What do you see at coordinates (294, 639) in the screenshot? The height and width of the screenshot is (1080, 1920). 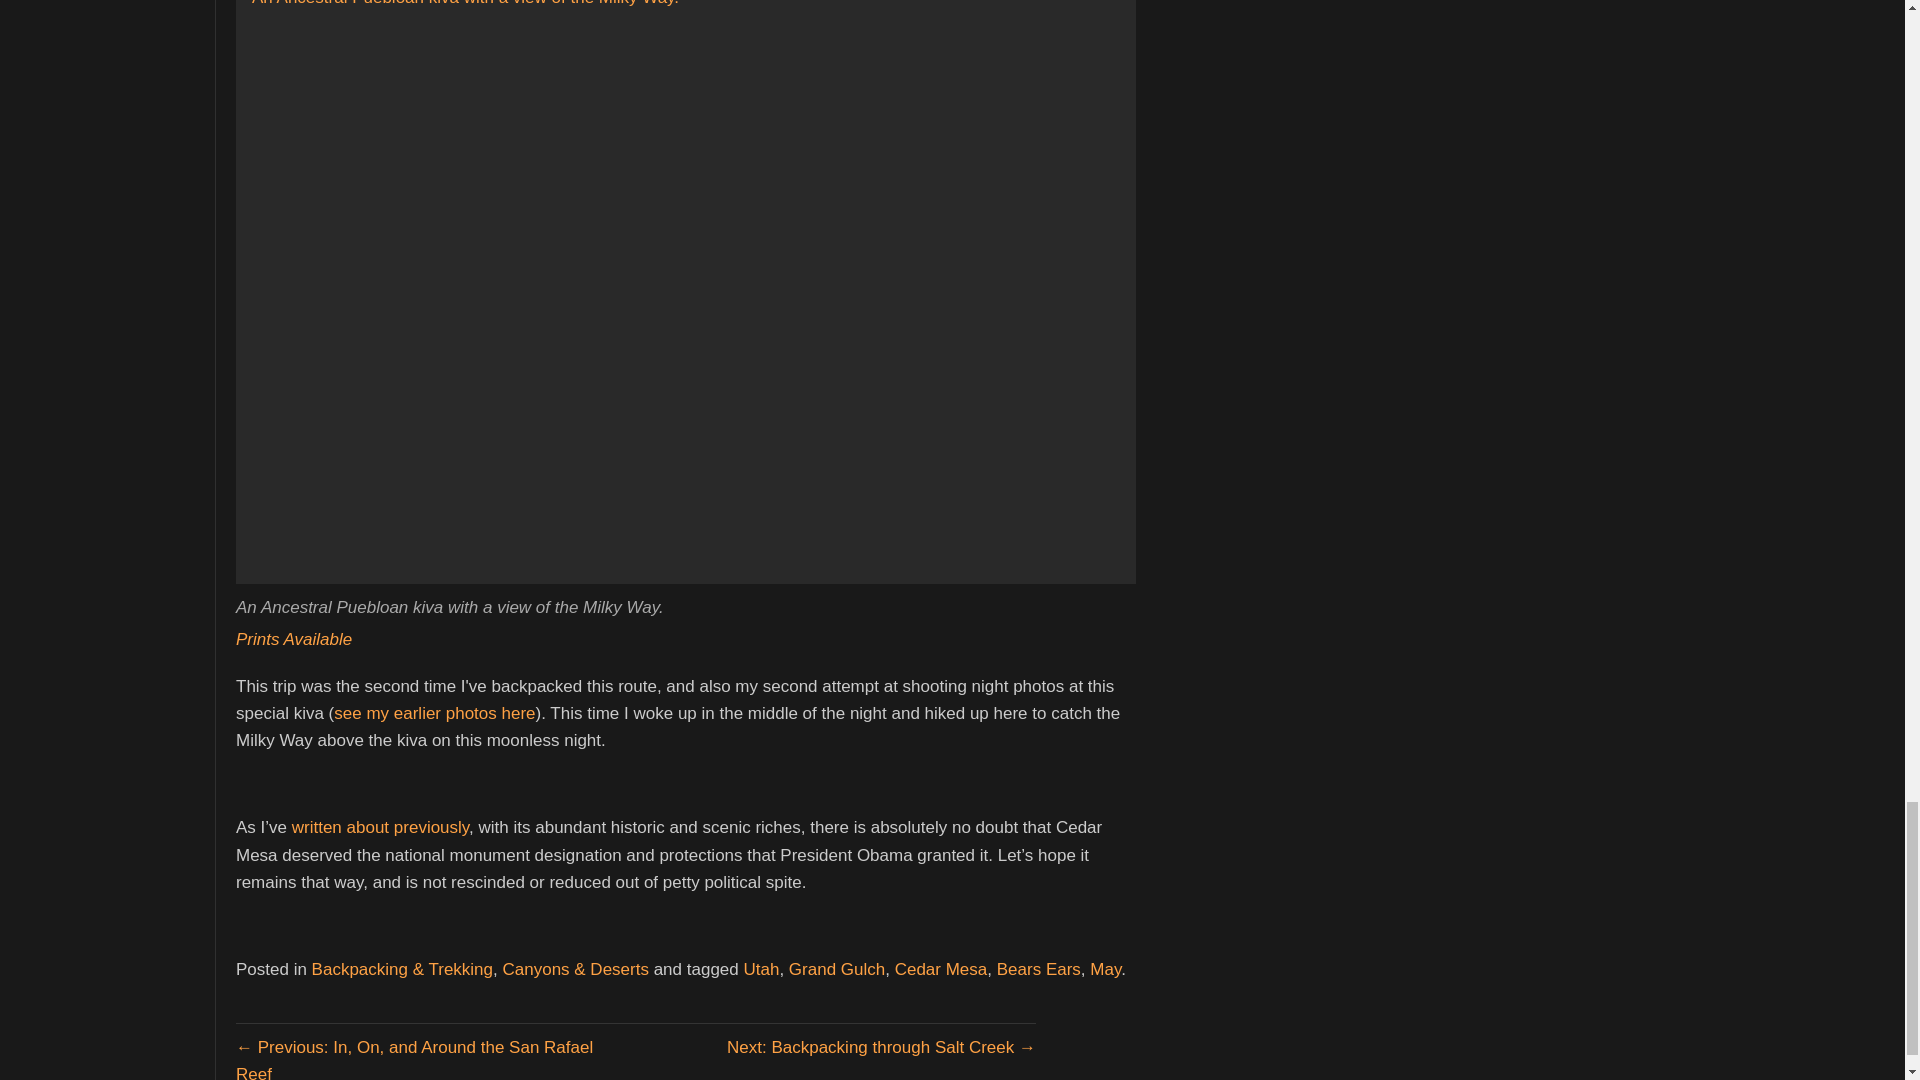 I see `Prints Available` at bounding box center [294, 639].